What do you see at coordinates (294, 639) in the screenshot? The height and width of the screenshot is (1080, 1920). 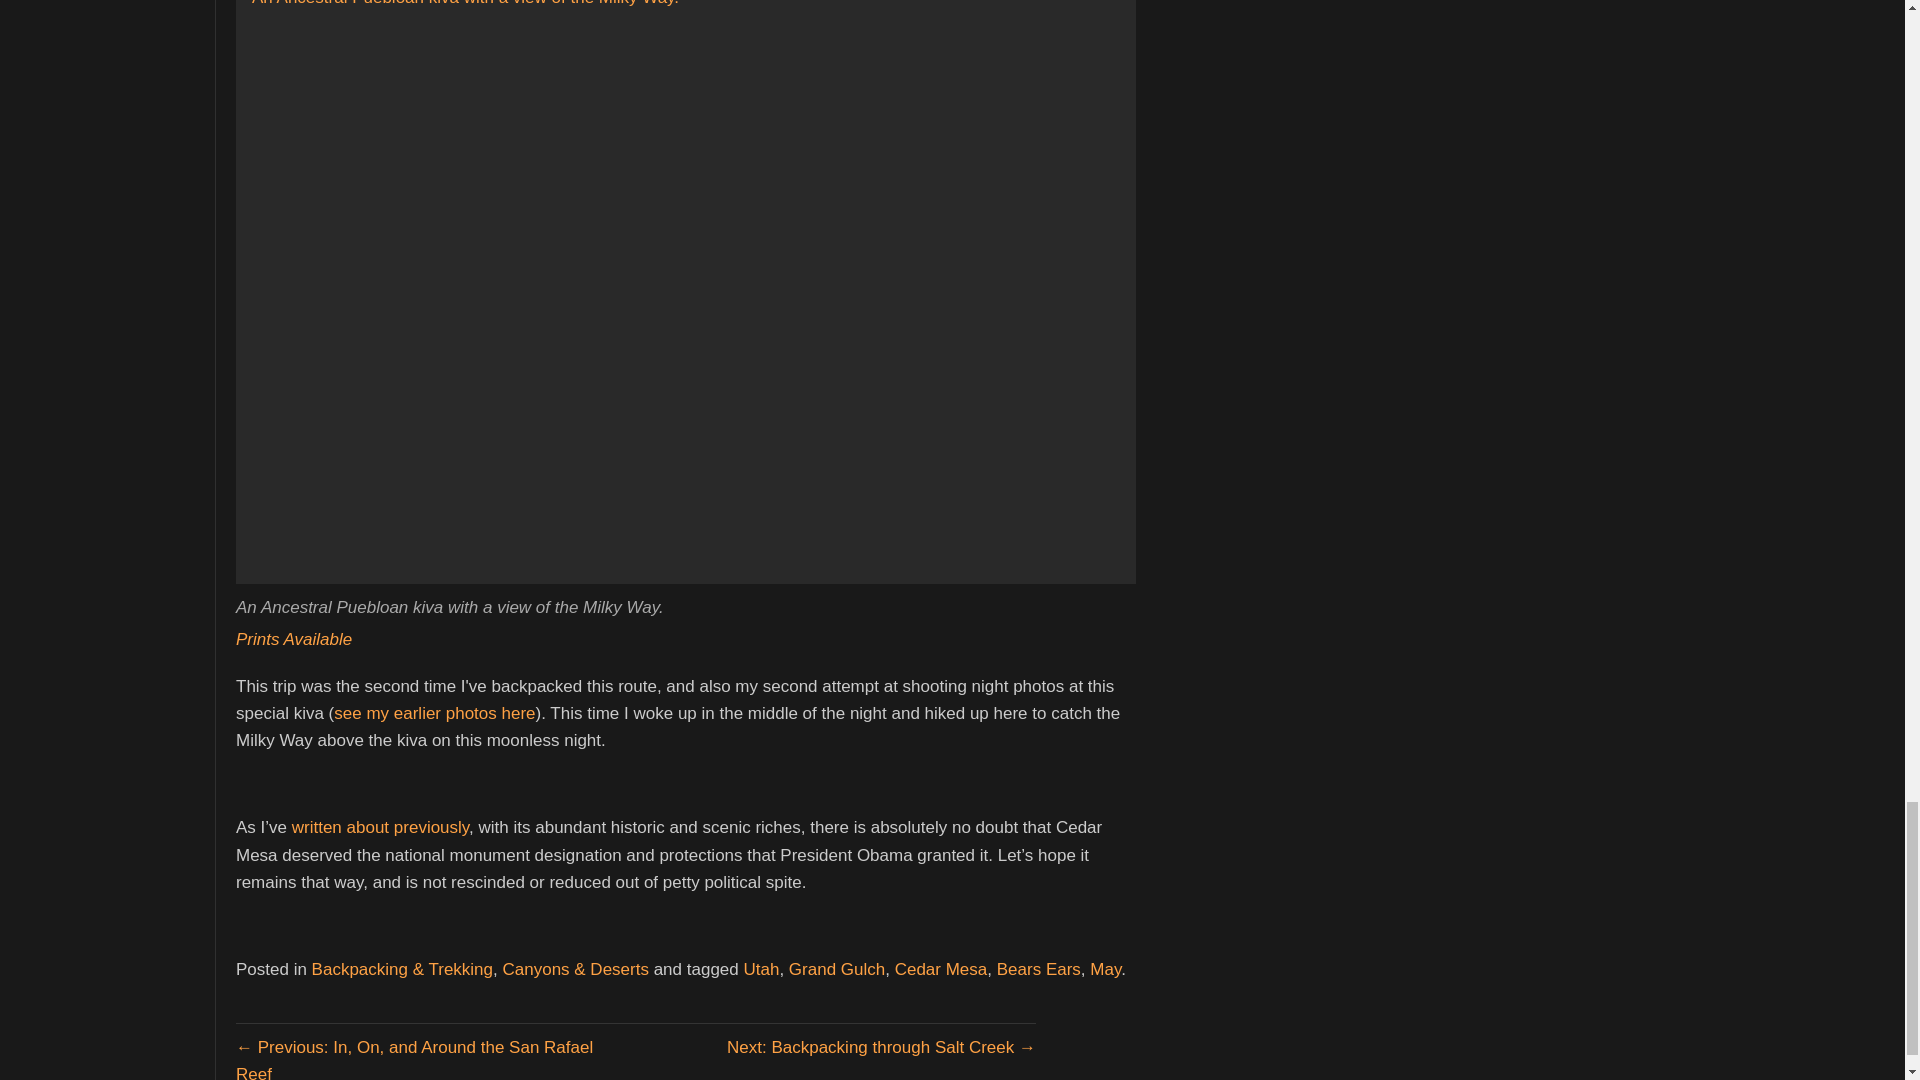 I see `Prints Available` at bounding box center [294, 639].